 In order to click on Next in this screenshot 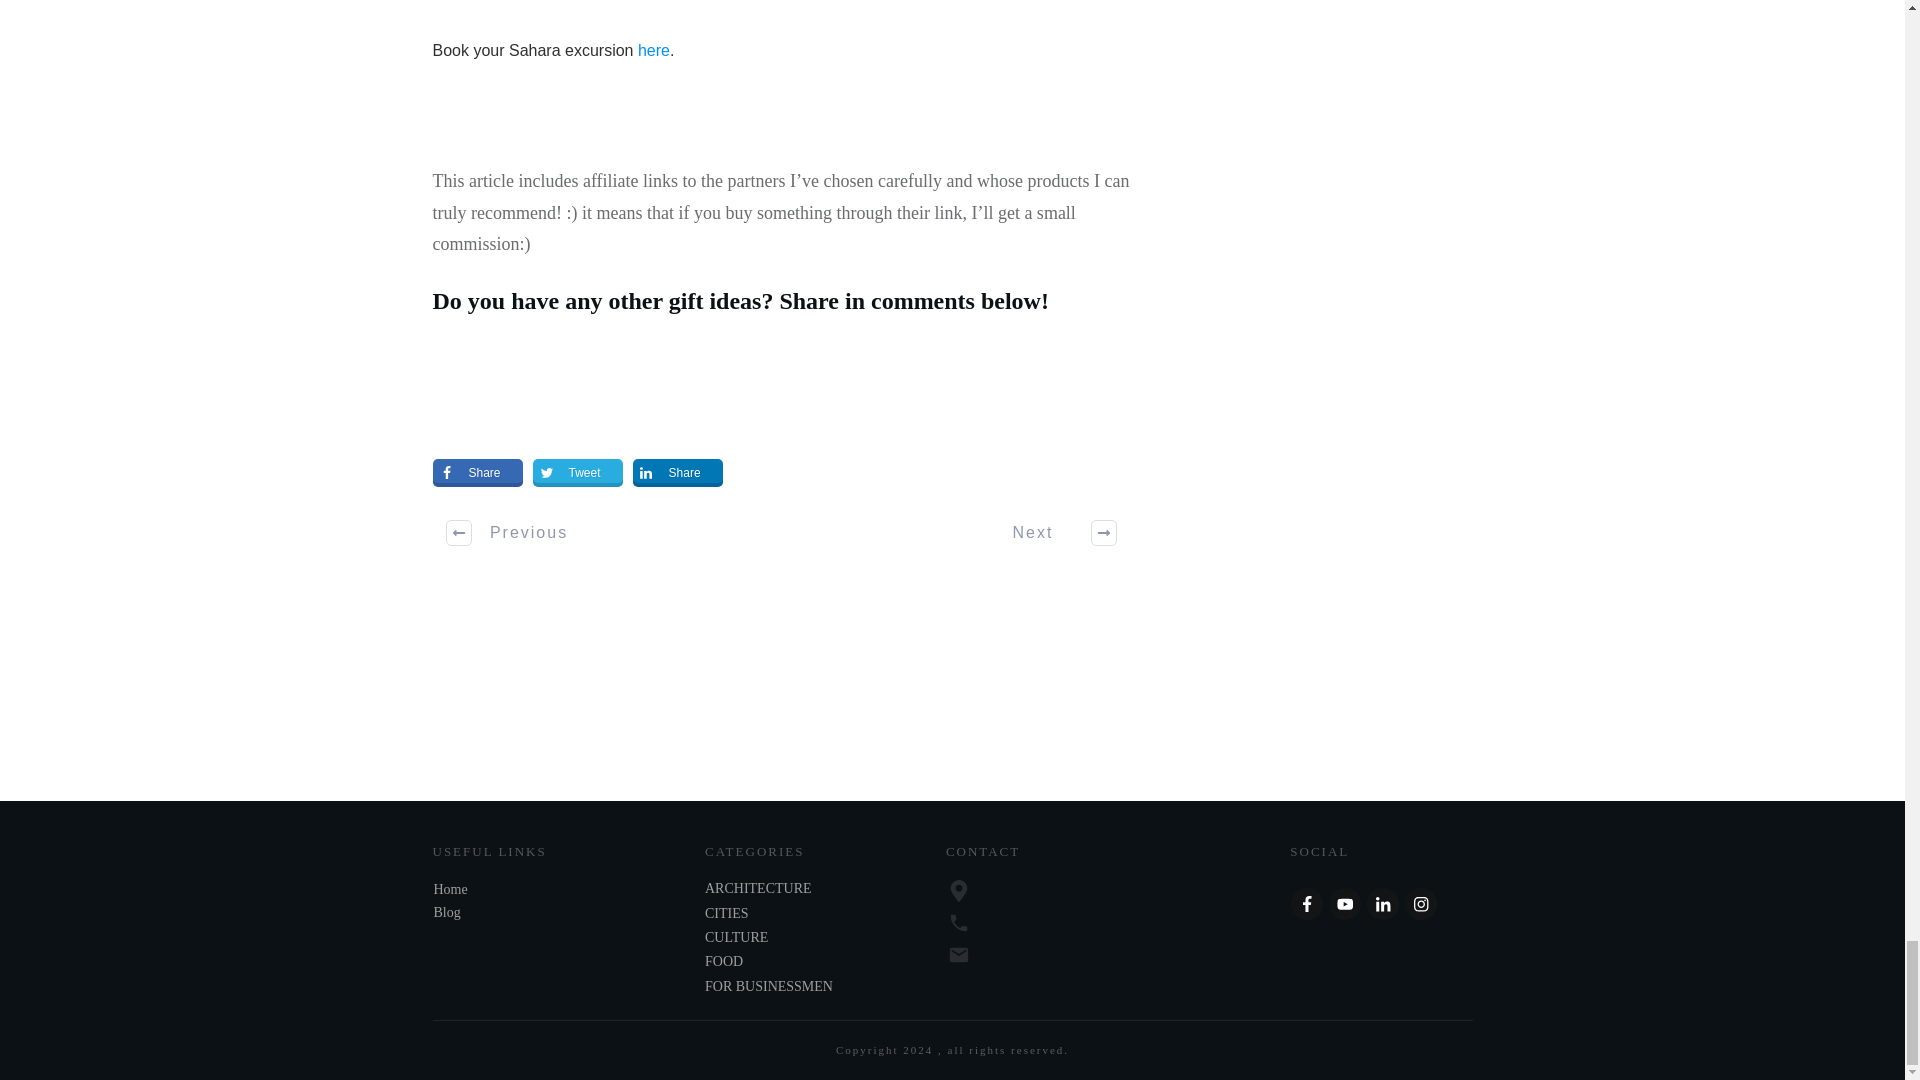, I will do `click(1052, 532)`.